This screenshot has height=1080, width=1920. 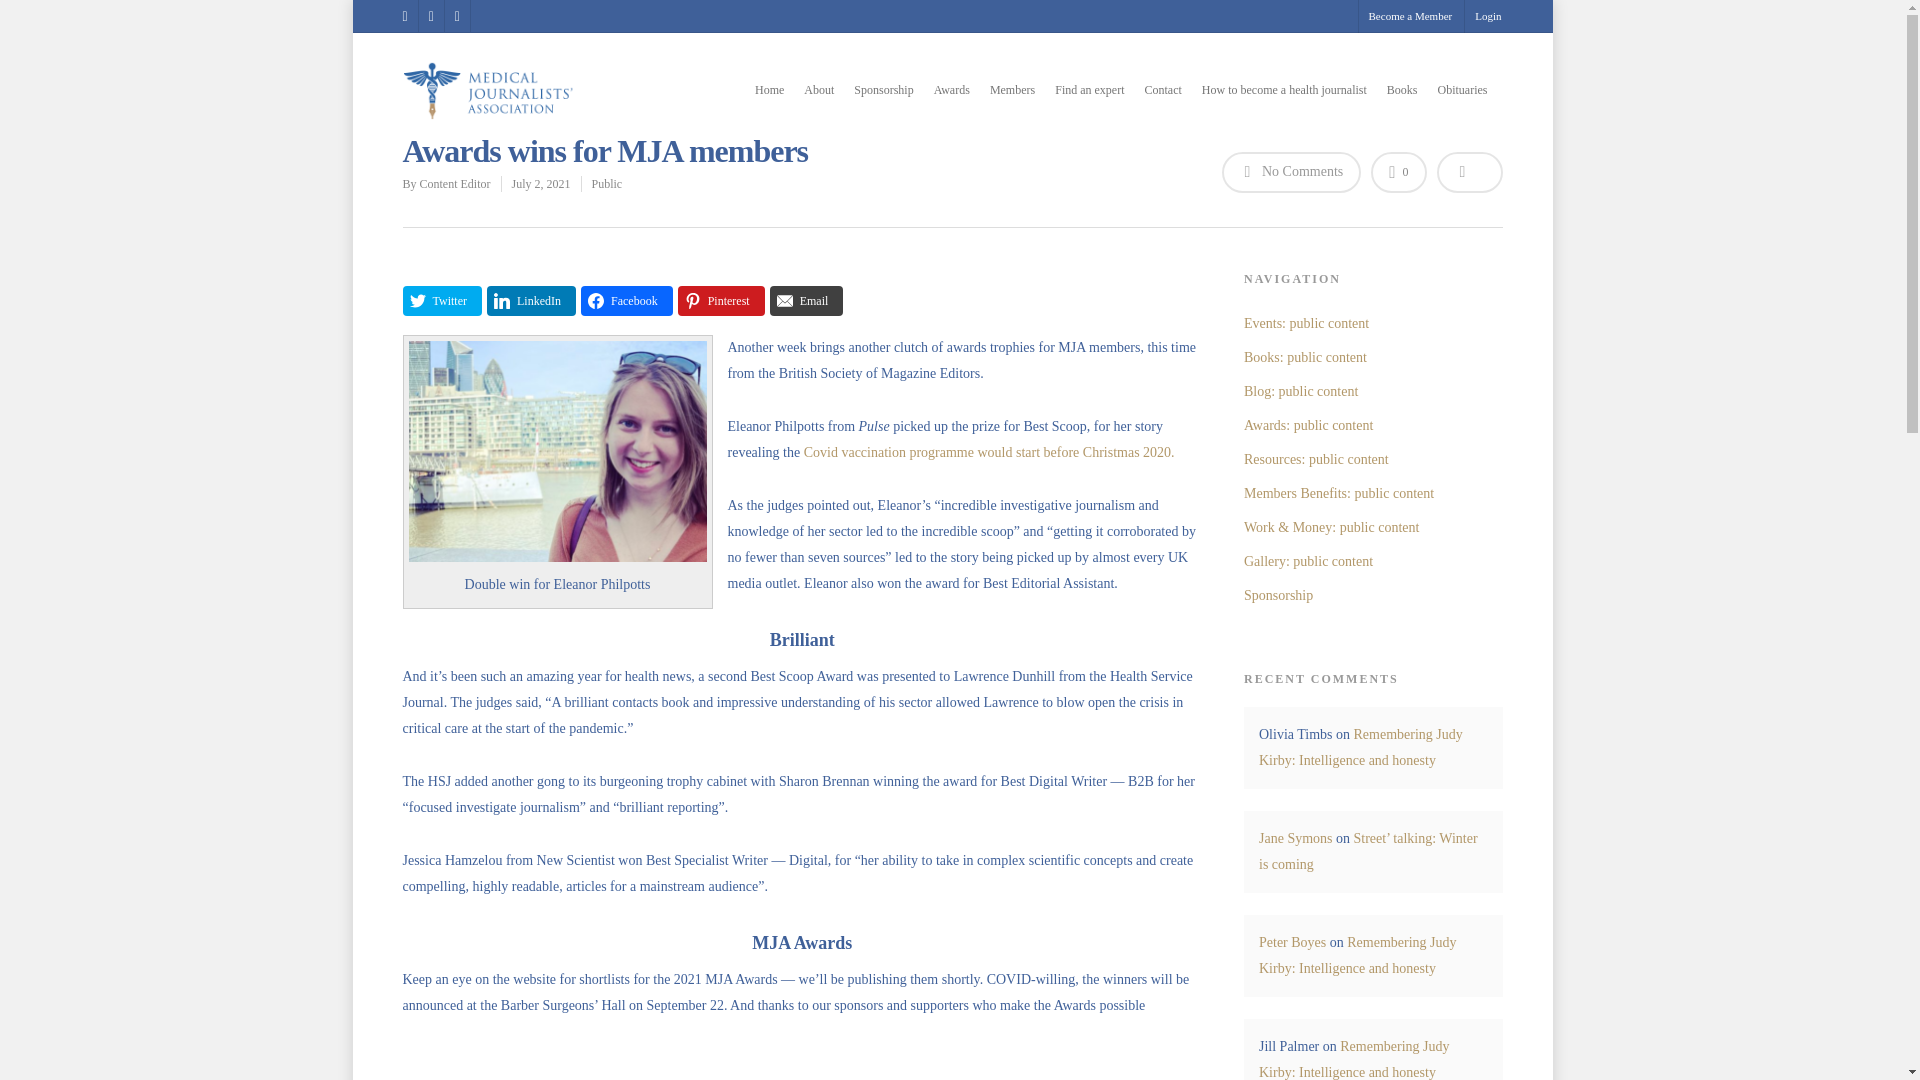 I want to click on Posts by Content Editor, so click(x=456, y=184).